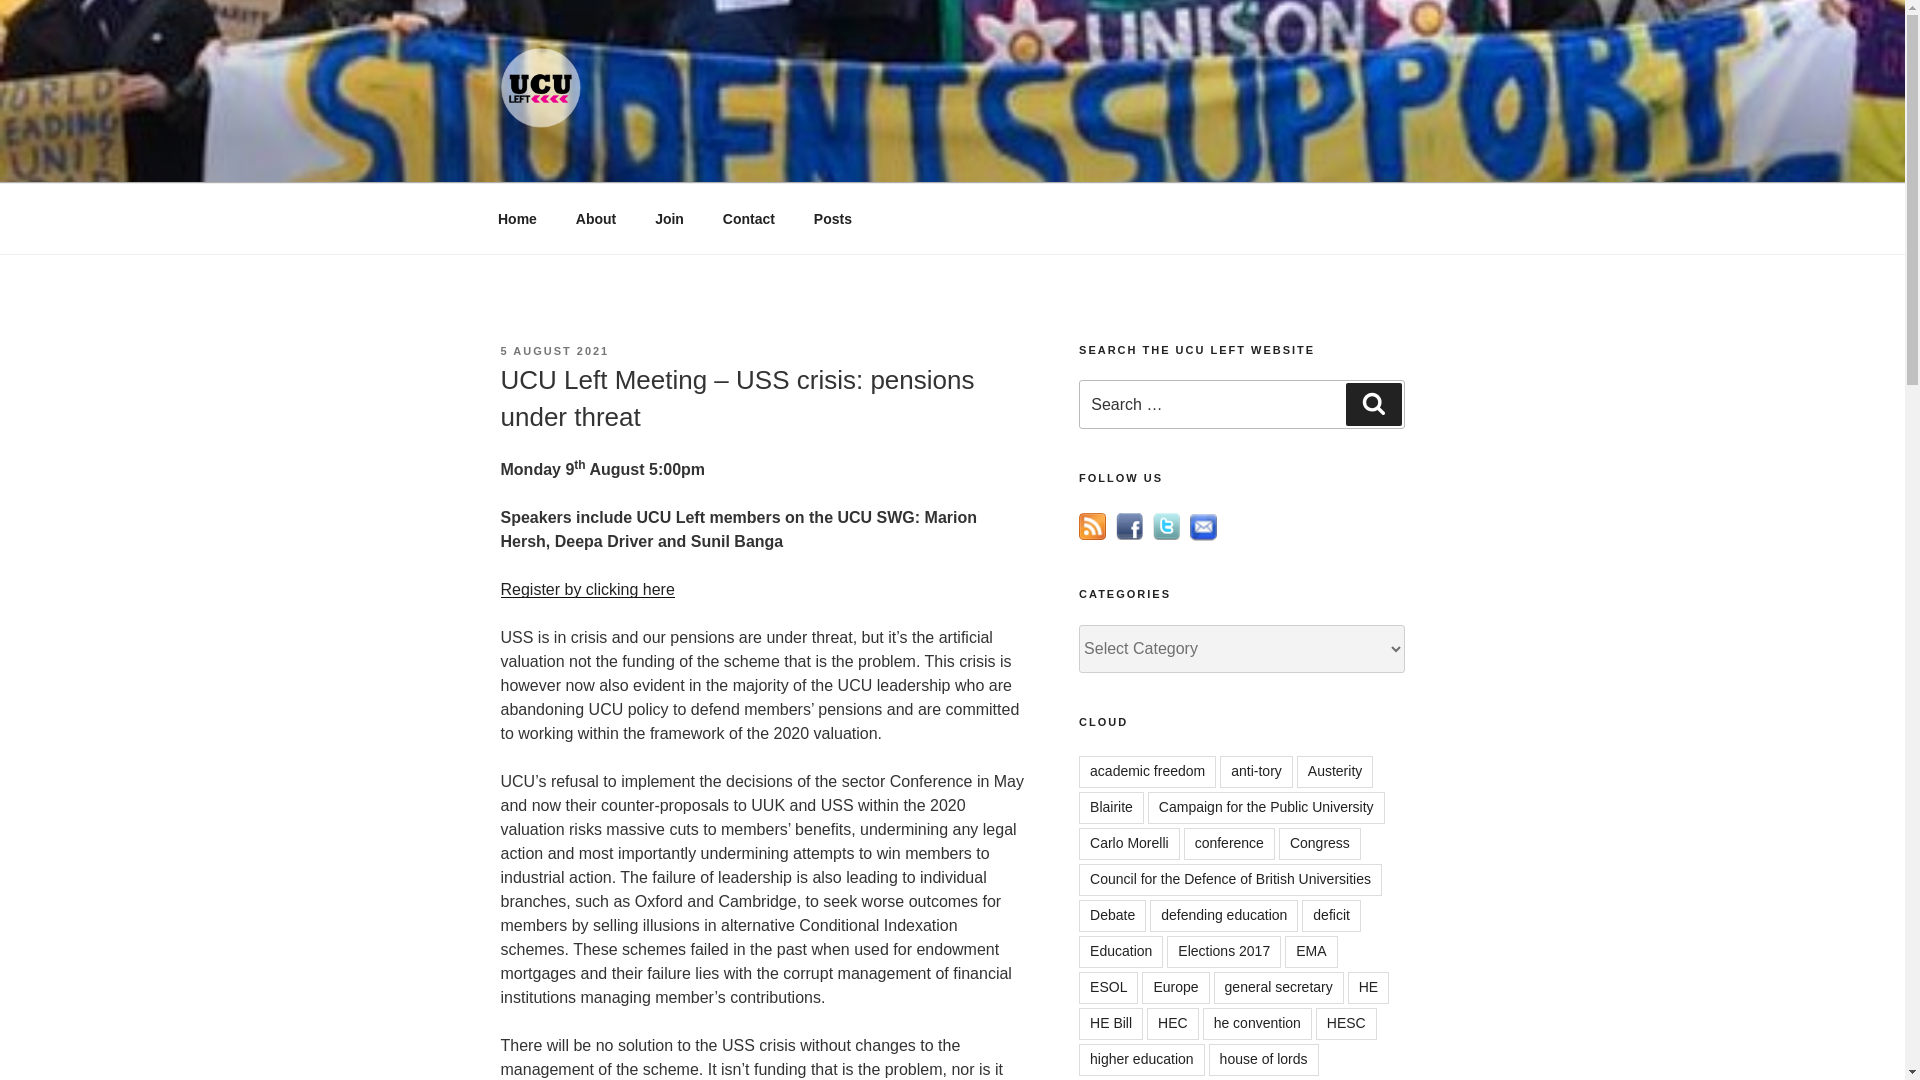 The height and width of the screenshot is (1080, 1920). I want to click on Search, so click(1373, 404).